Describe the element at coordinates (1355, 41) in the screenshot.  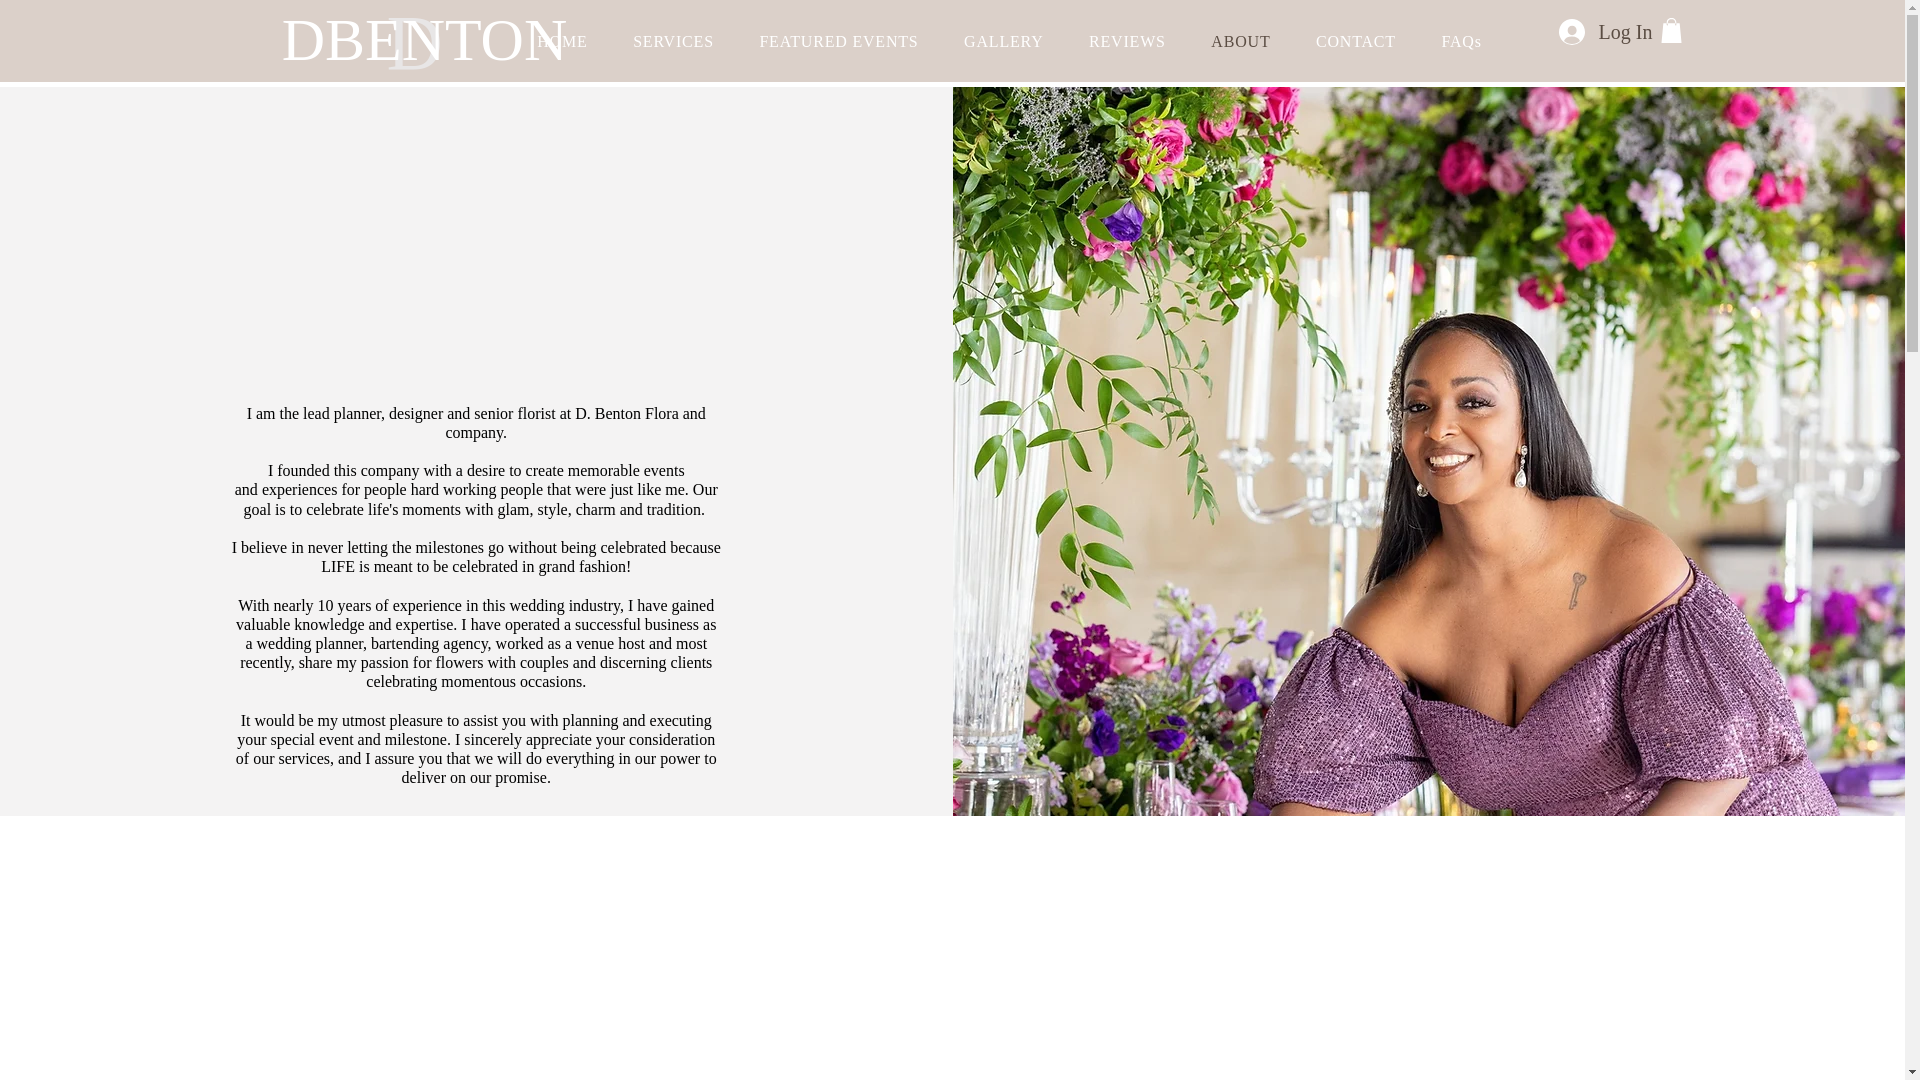
I see `CONTACT` at that location.